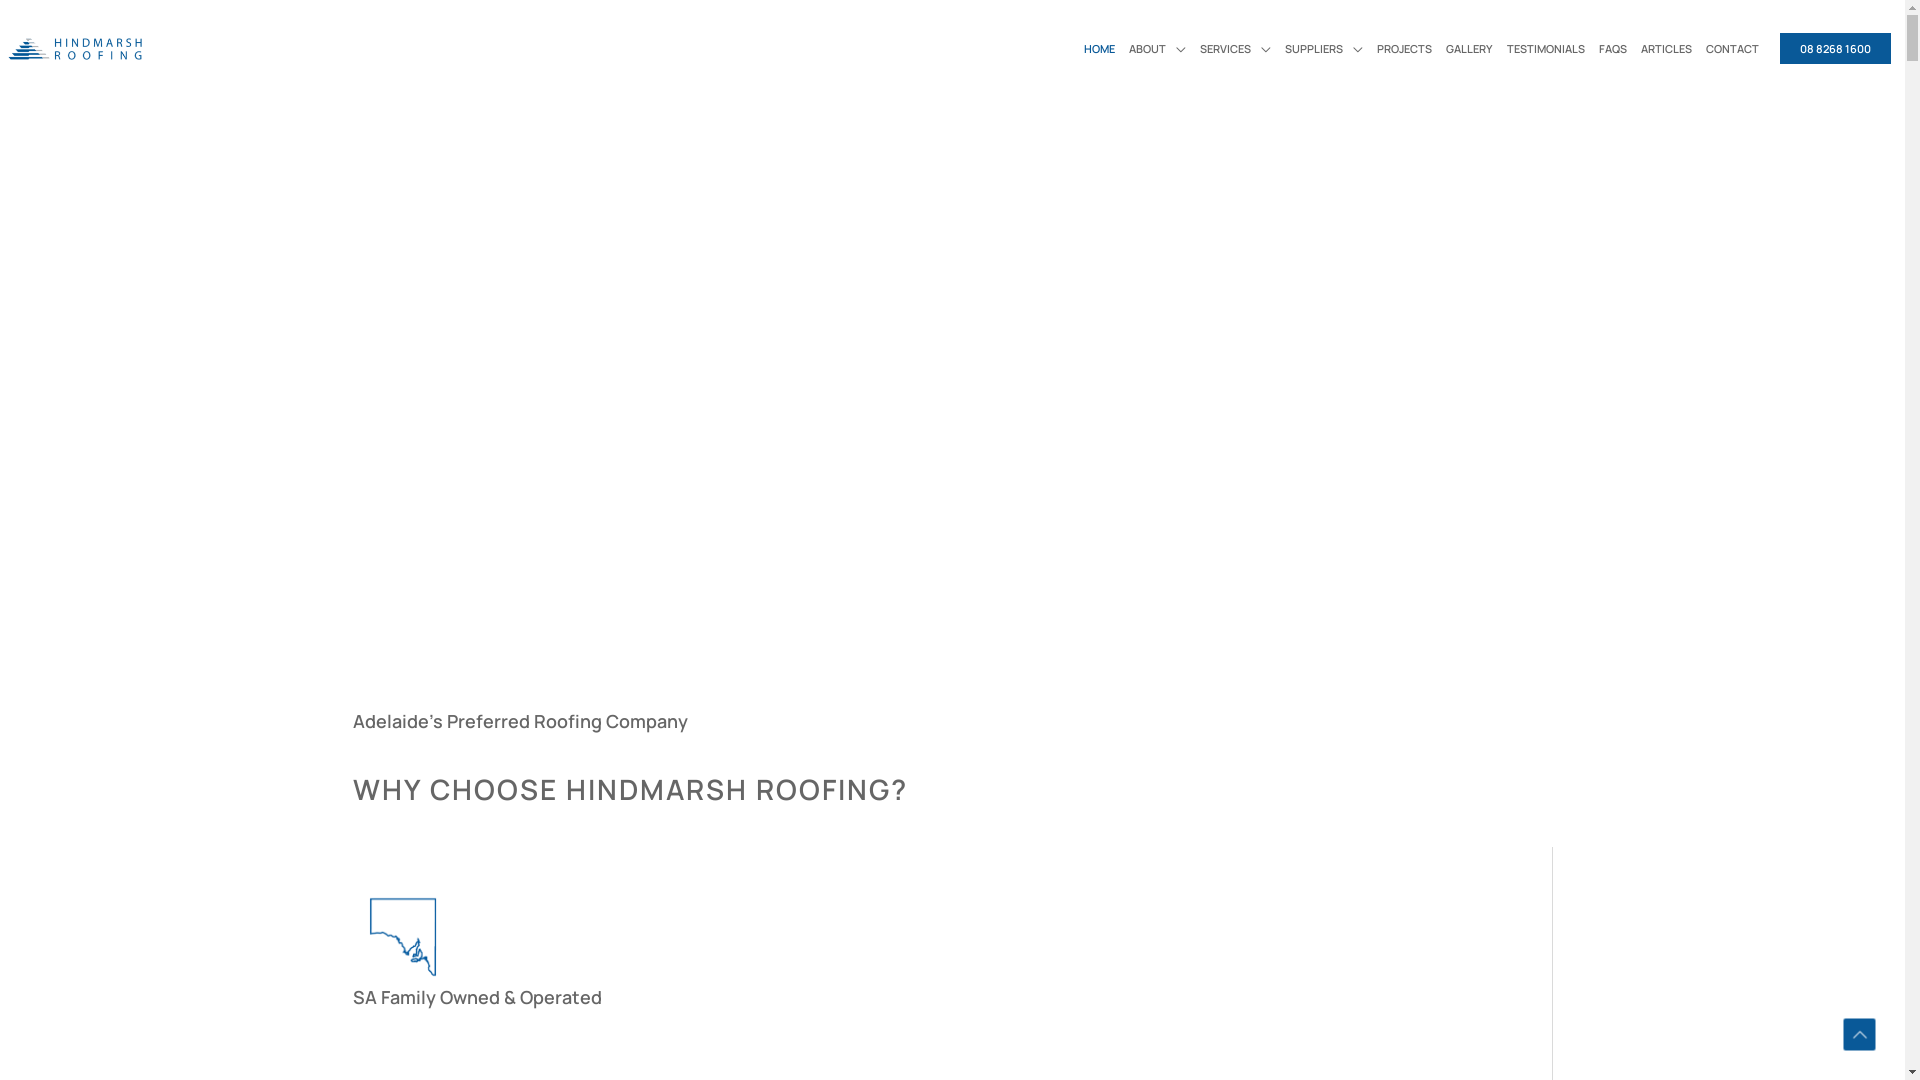  What do you see at coordinates (1613, 49) in the screenshot?
I see `FAQS` at bounding box center [1613, 49].